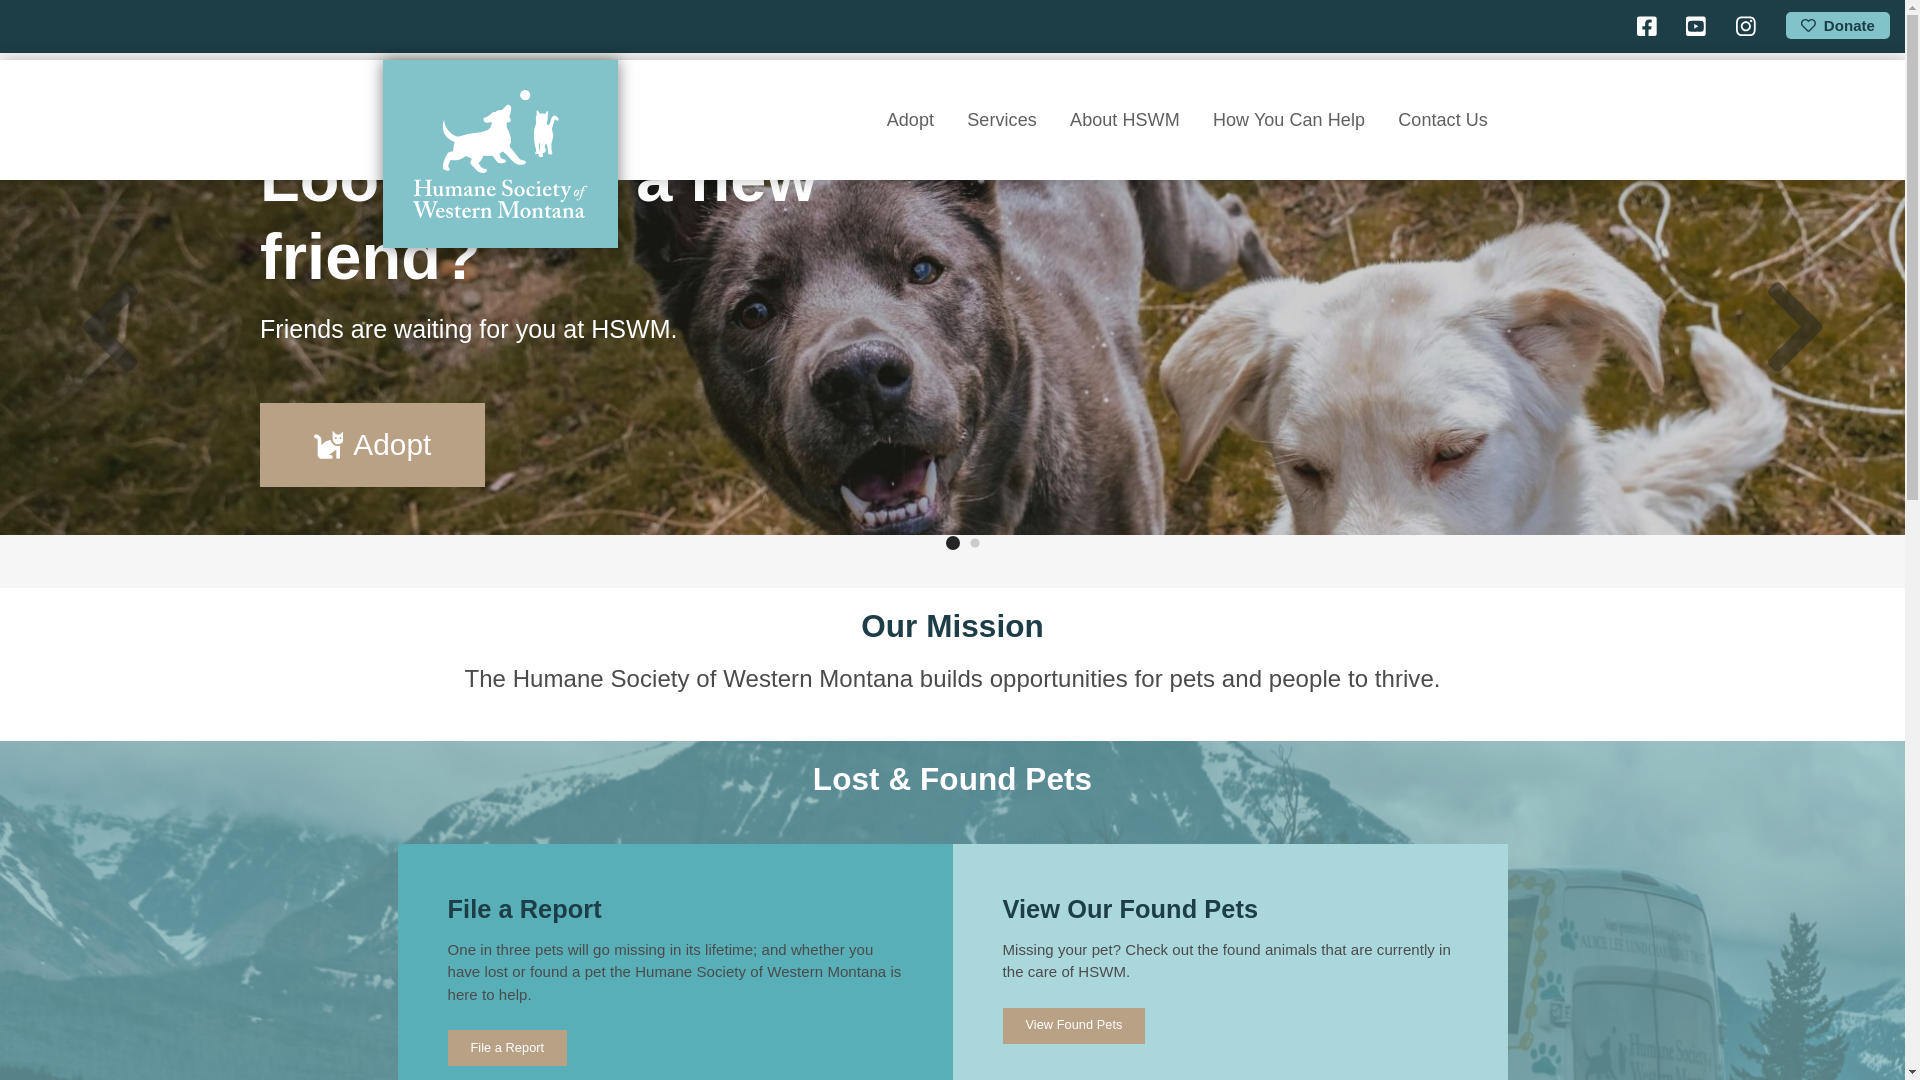 The image size is (1920, 1080). Describe the element at coordinates (1124, 120) in the screenshot. I see `About HSWM` at that location.